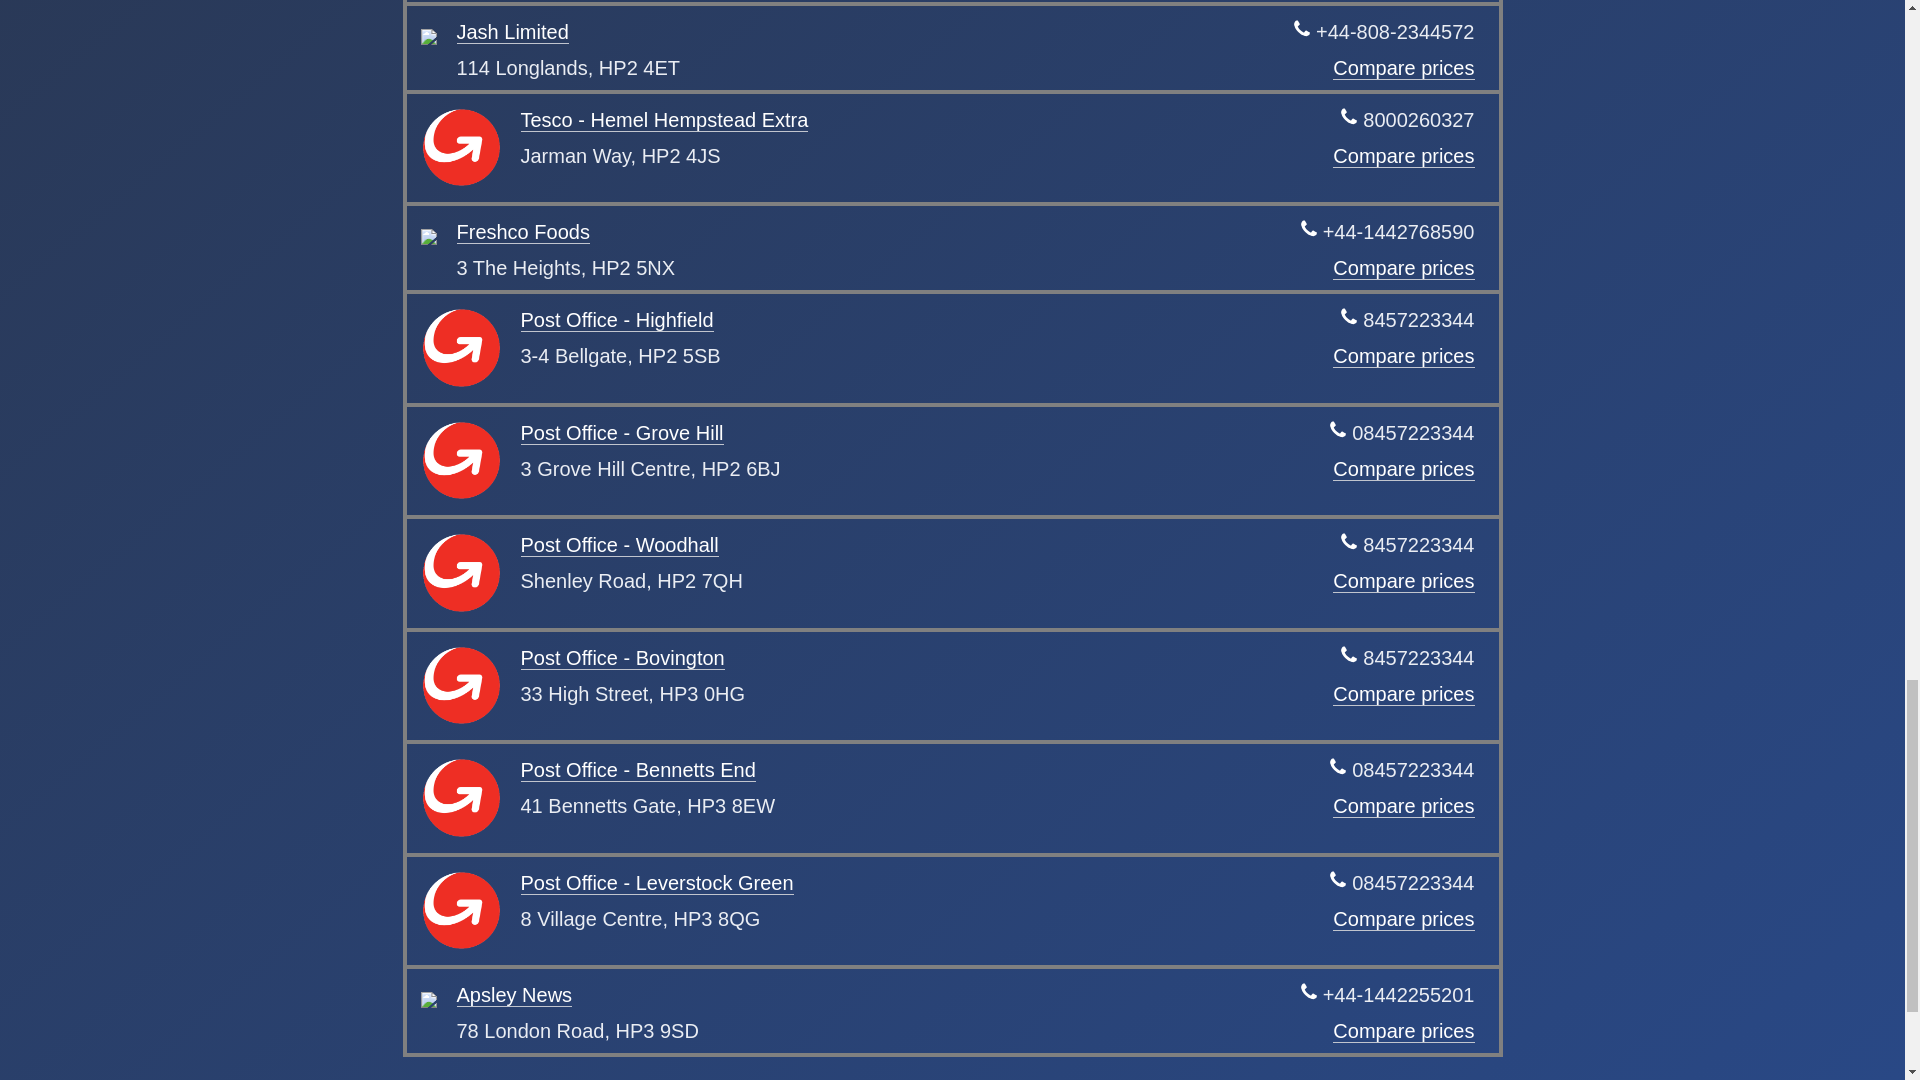 This screenshot has width=1920, height=1080. I want to click on Compare prices, so click(1403, 156).